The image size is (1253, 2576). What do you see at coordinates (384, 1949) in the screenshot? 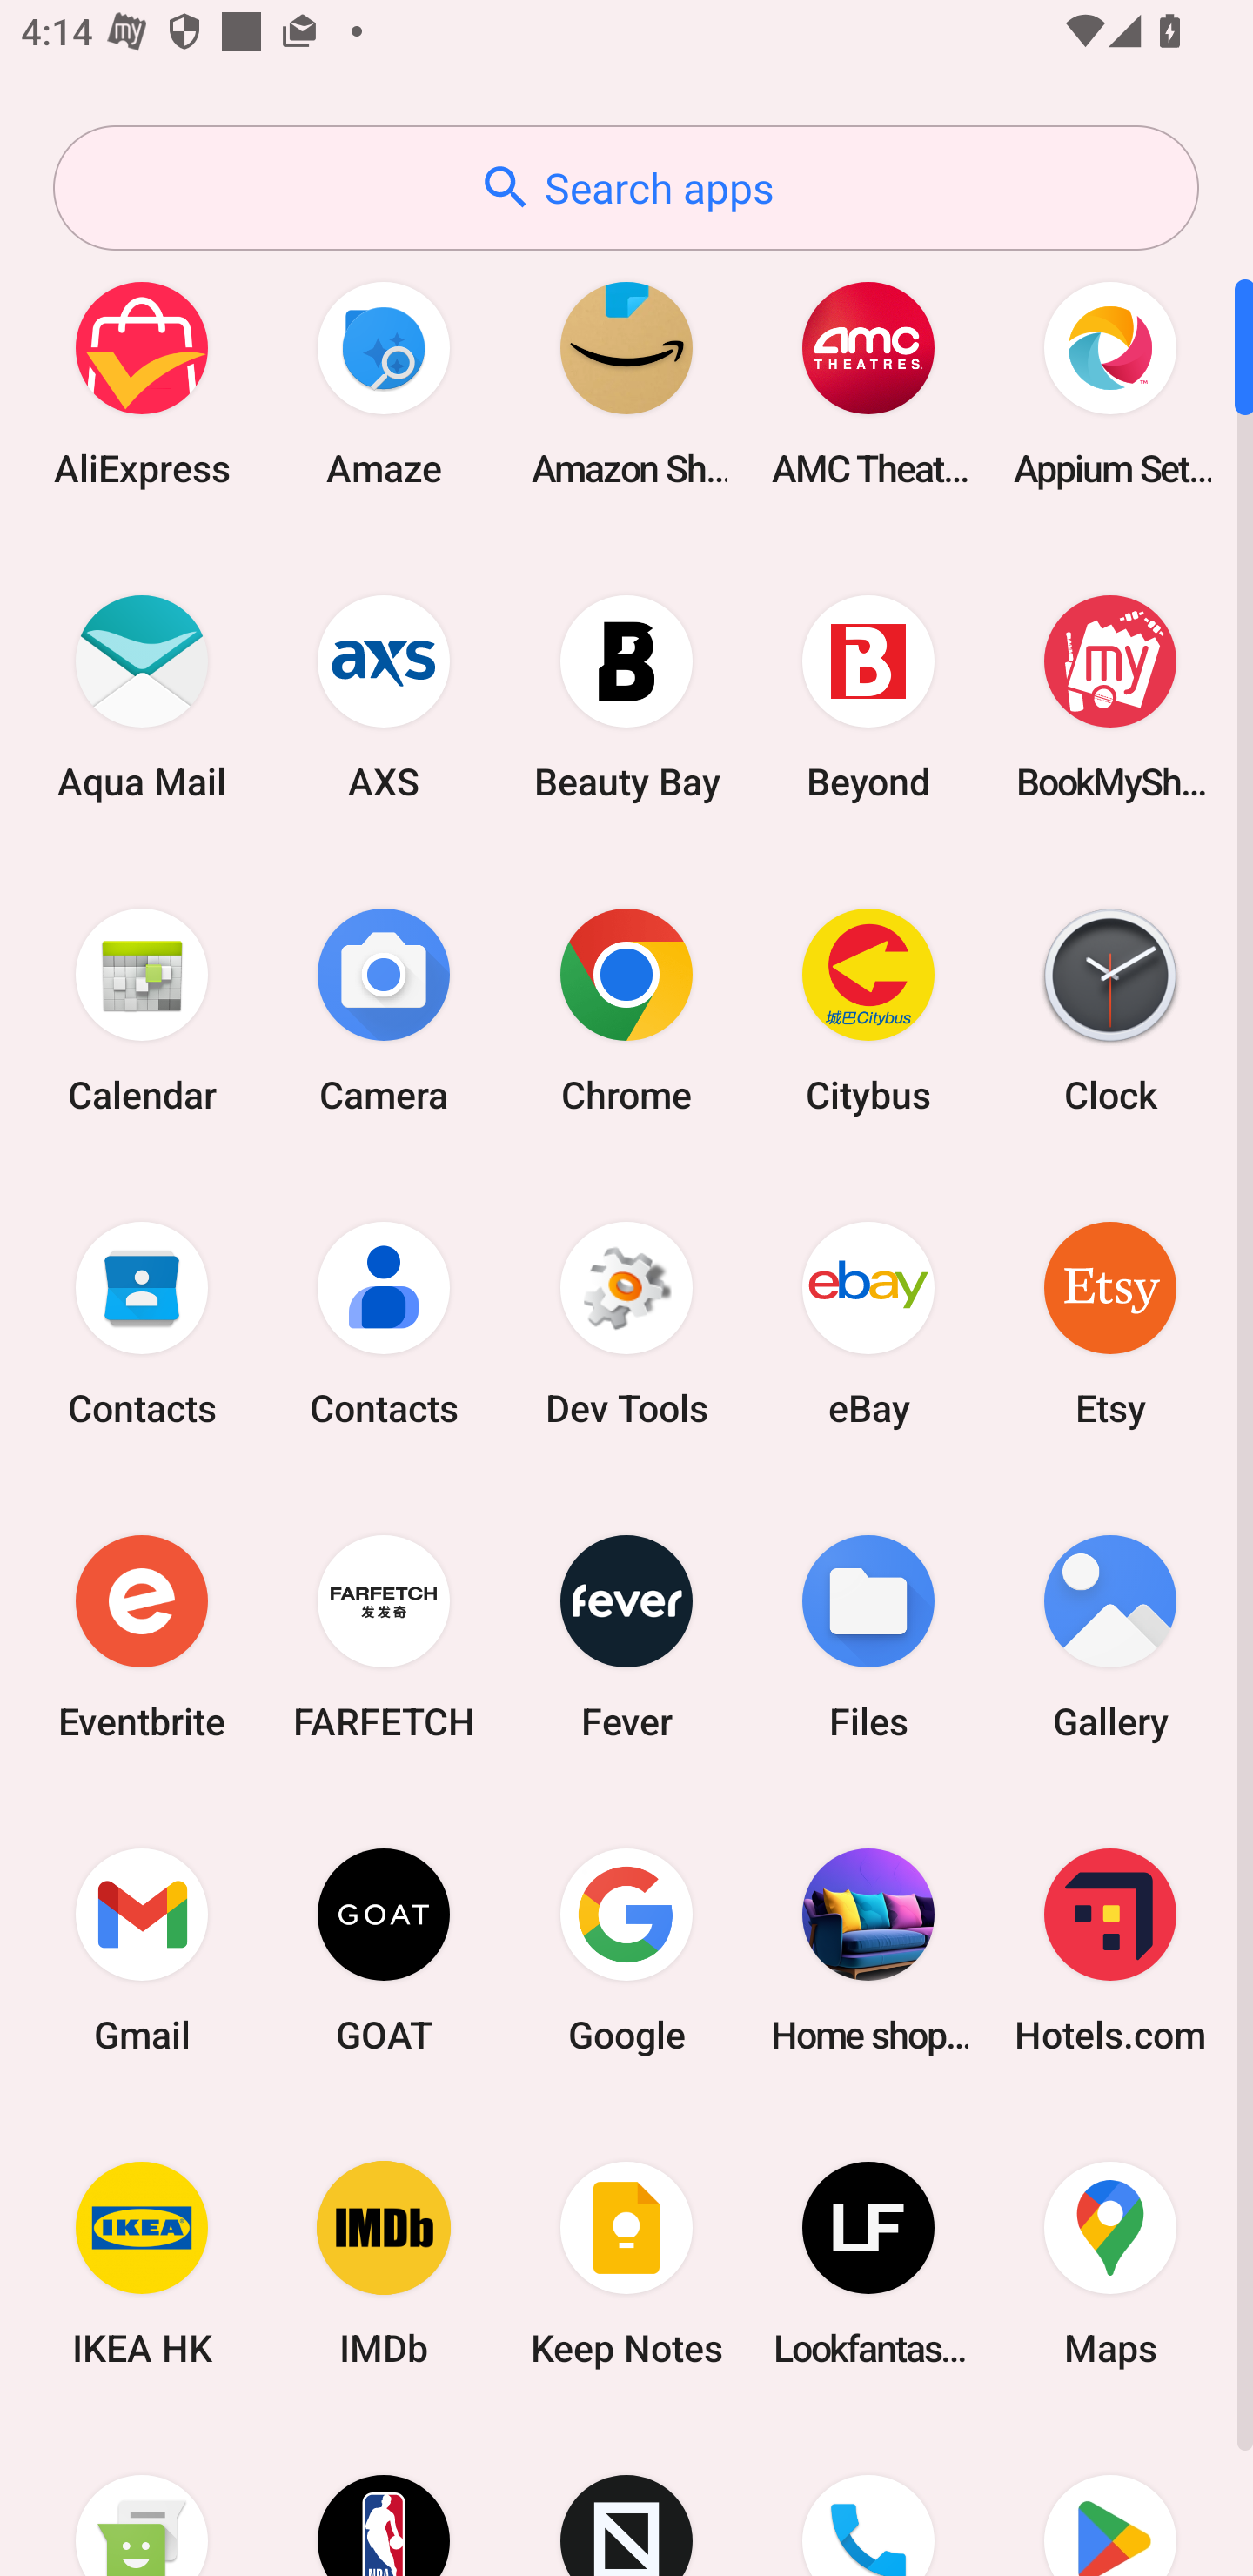
I see `GOAT` at bounding box center [384, 1949].